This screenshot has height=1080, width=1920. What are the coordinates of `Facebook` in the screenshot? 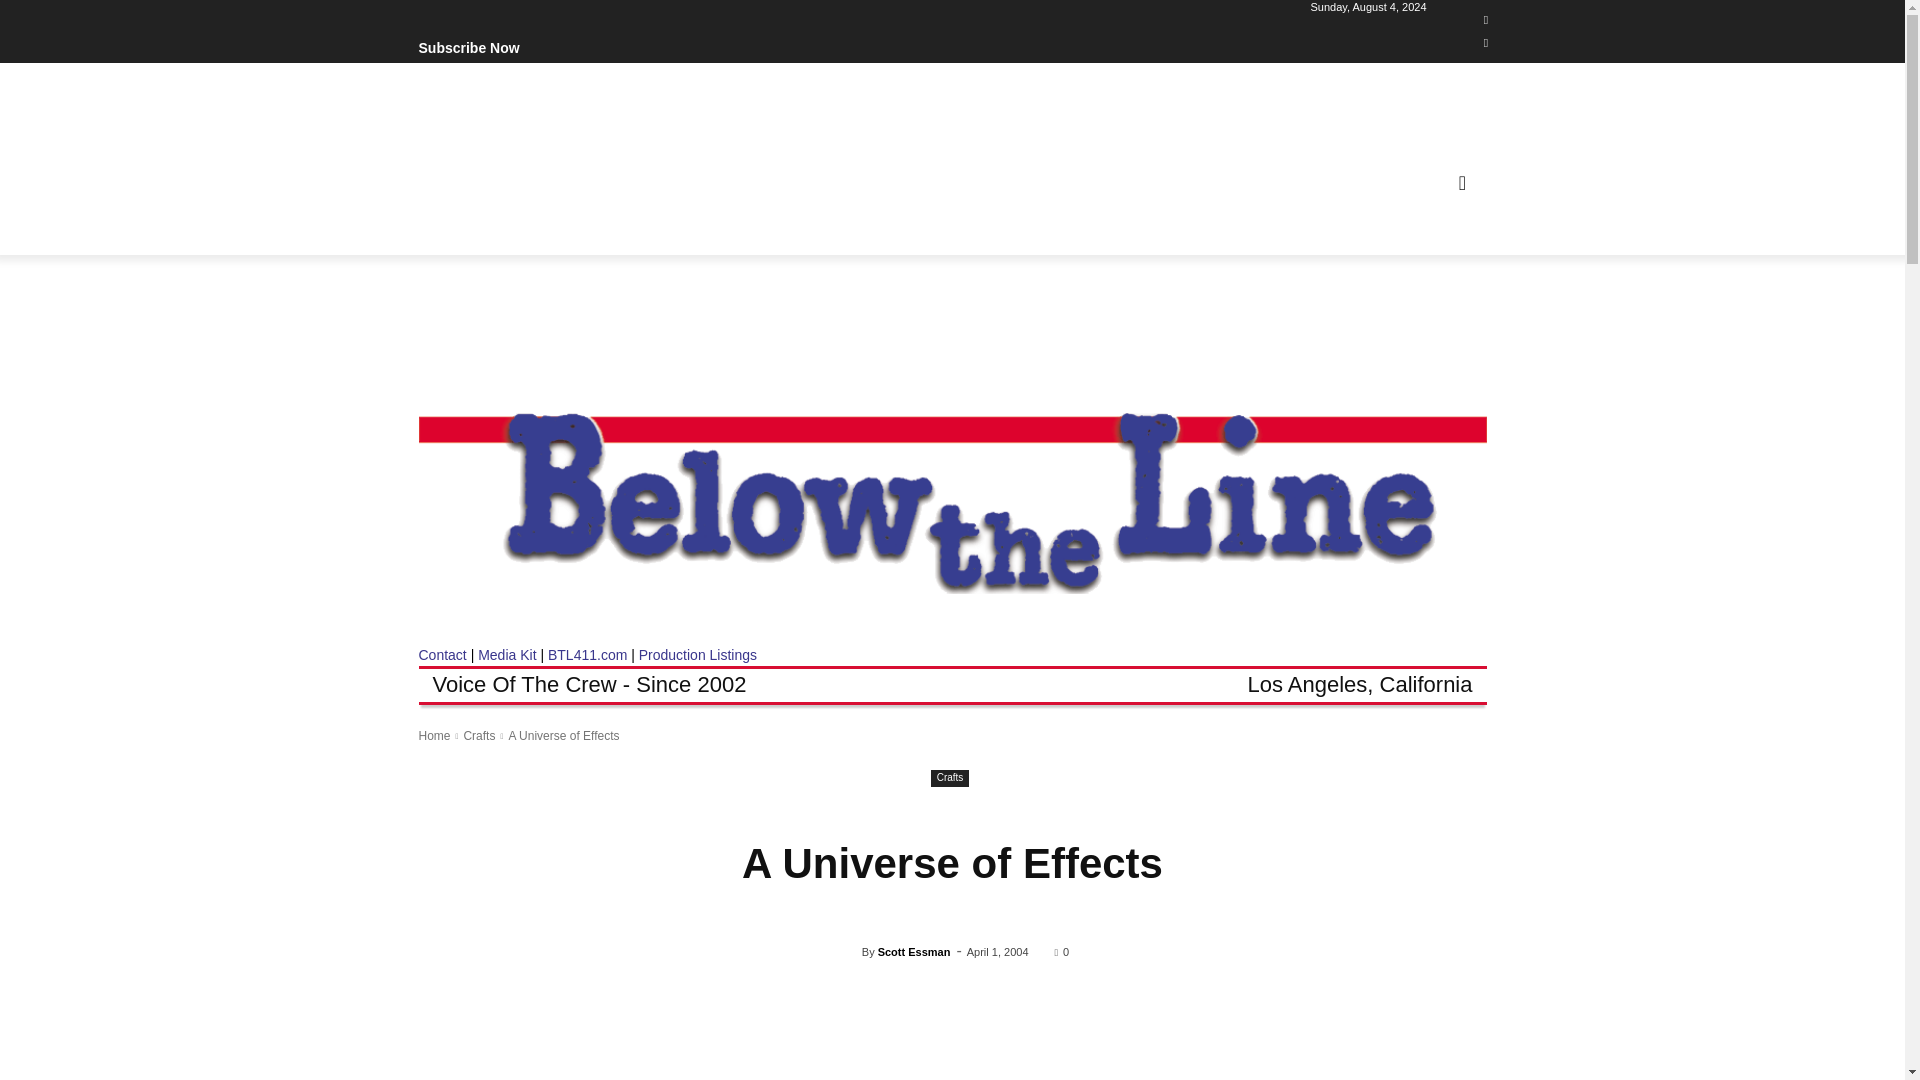 It's located at (1486, 20).